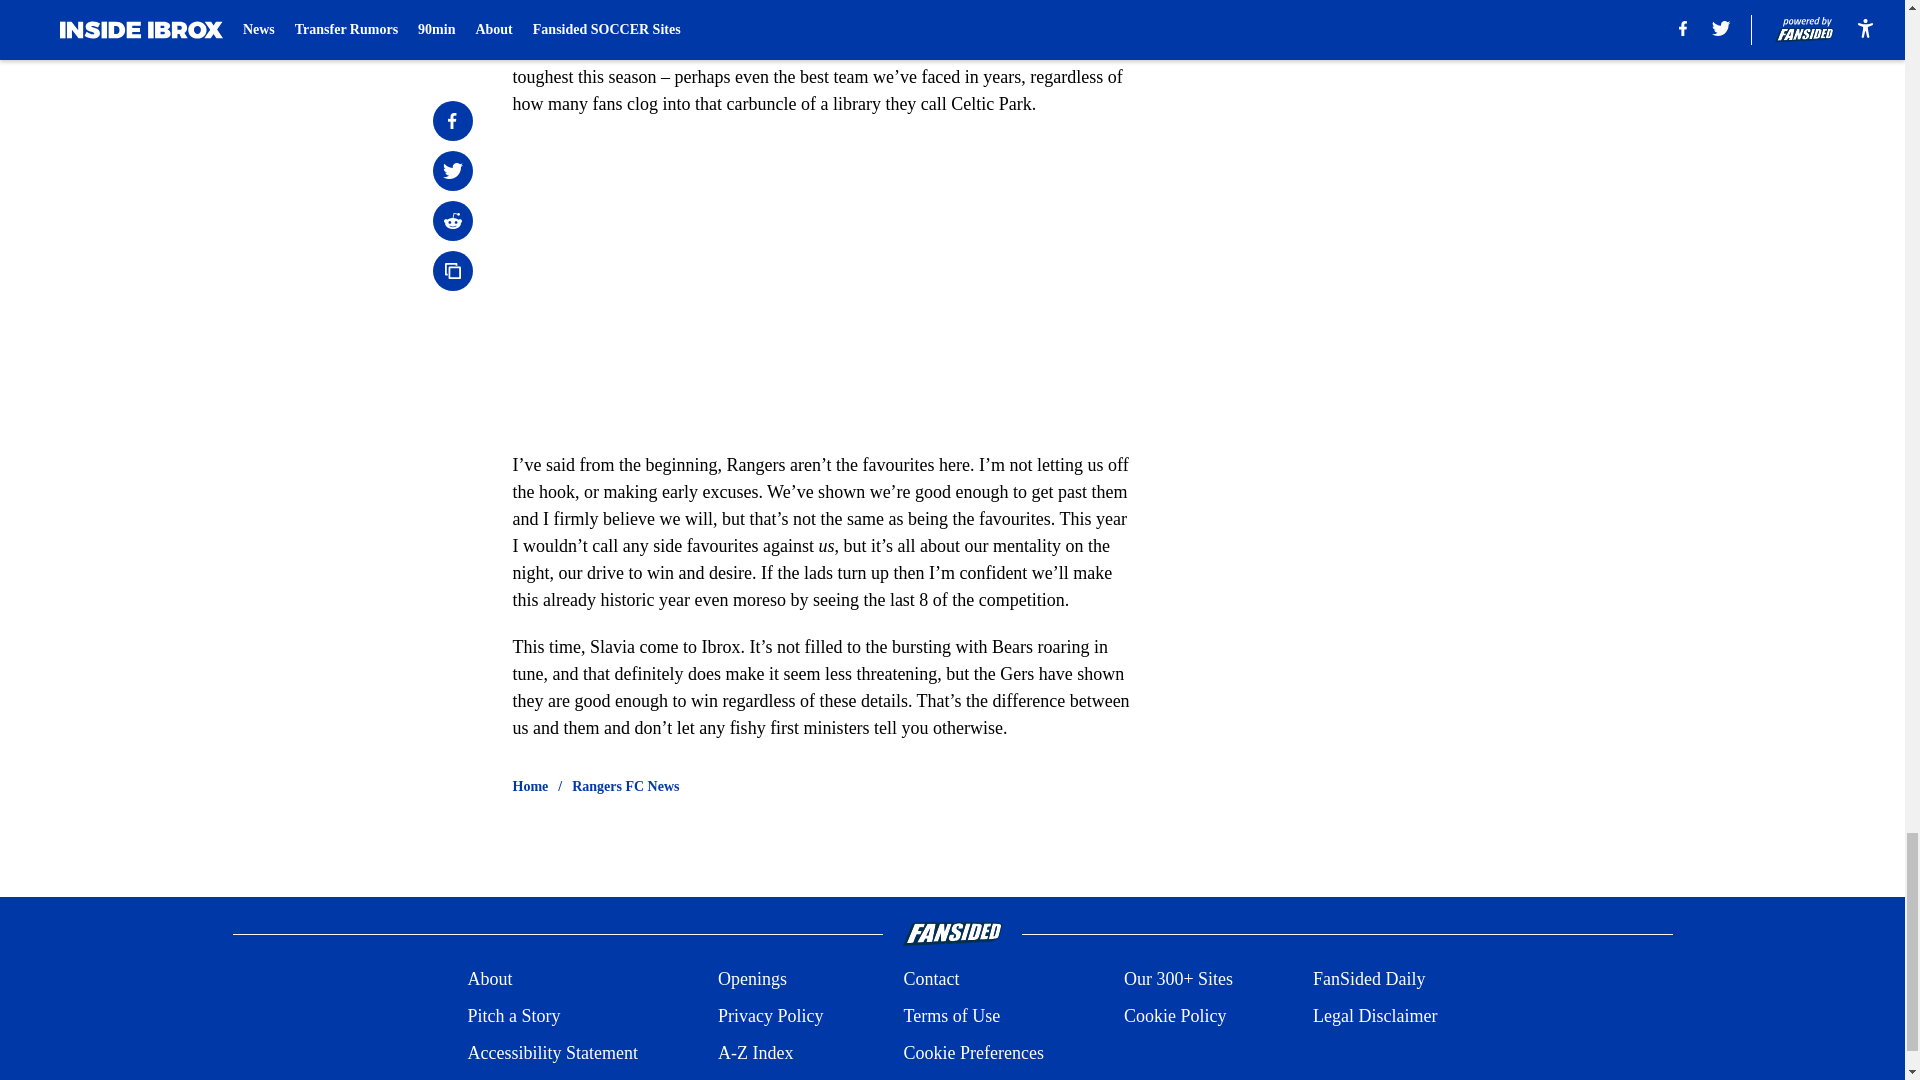  What do you see at coordinates (552, 1054) in the screenshot?
I see `Accessibility Statement` at bounding box center [552, 1054].